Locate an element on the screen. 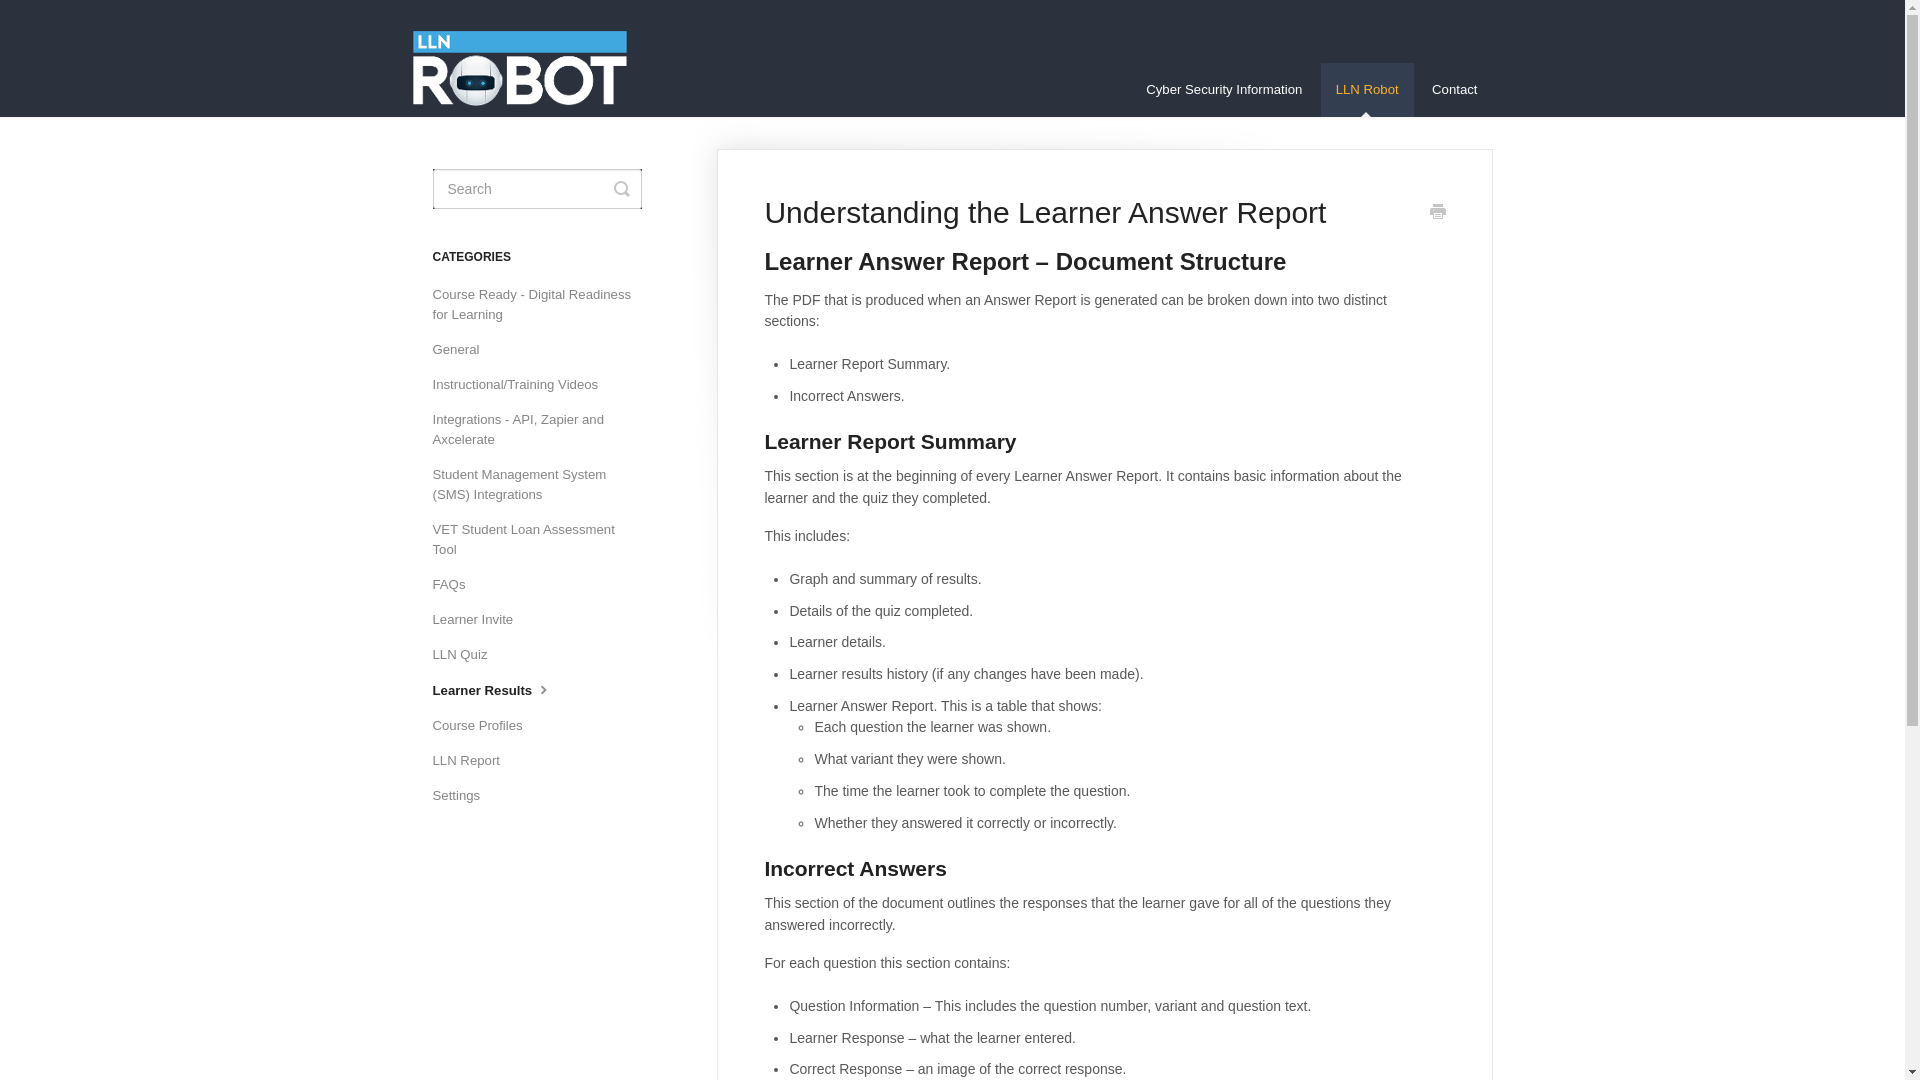 The width and height of the screenshot is (1920, 1080). FAQs is located at coordinates (456, 584).